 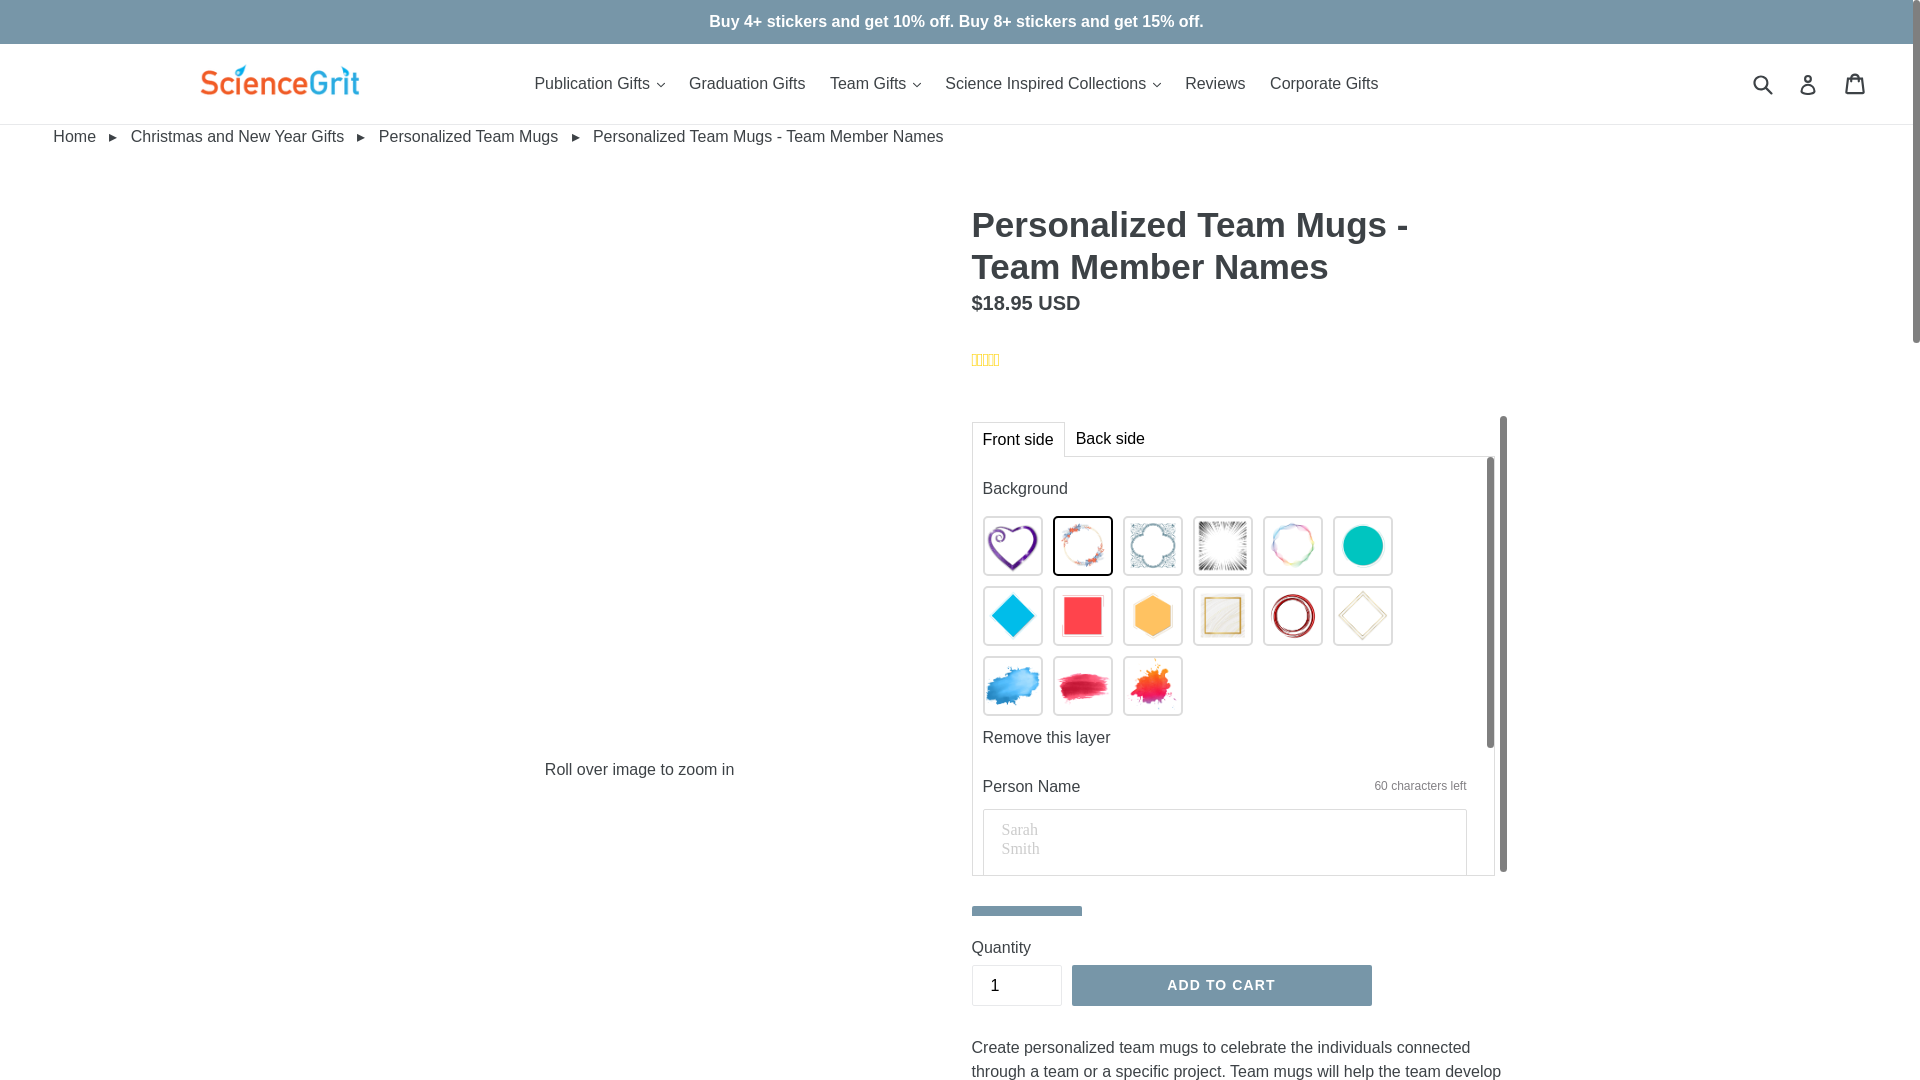 I want to click on Home, so click(x=48, y=136).